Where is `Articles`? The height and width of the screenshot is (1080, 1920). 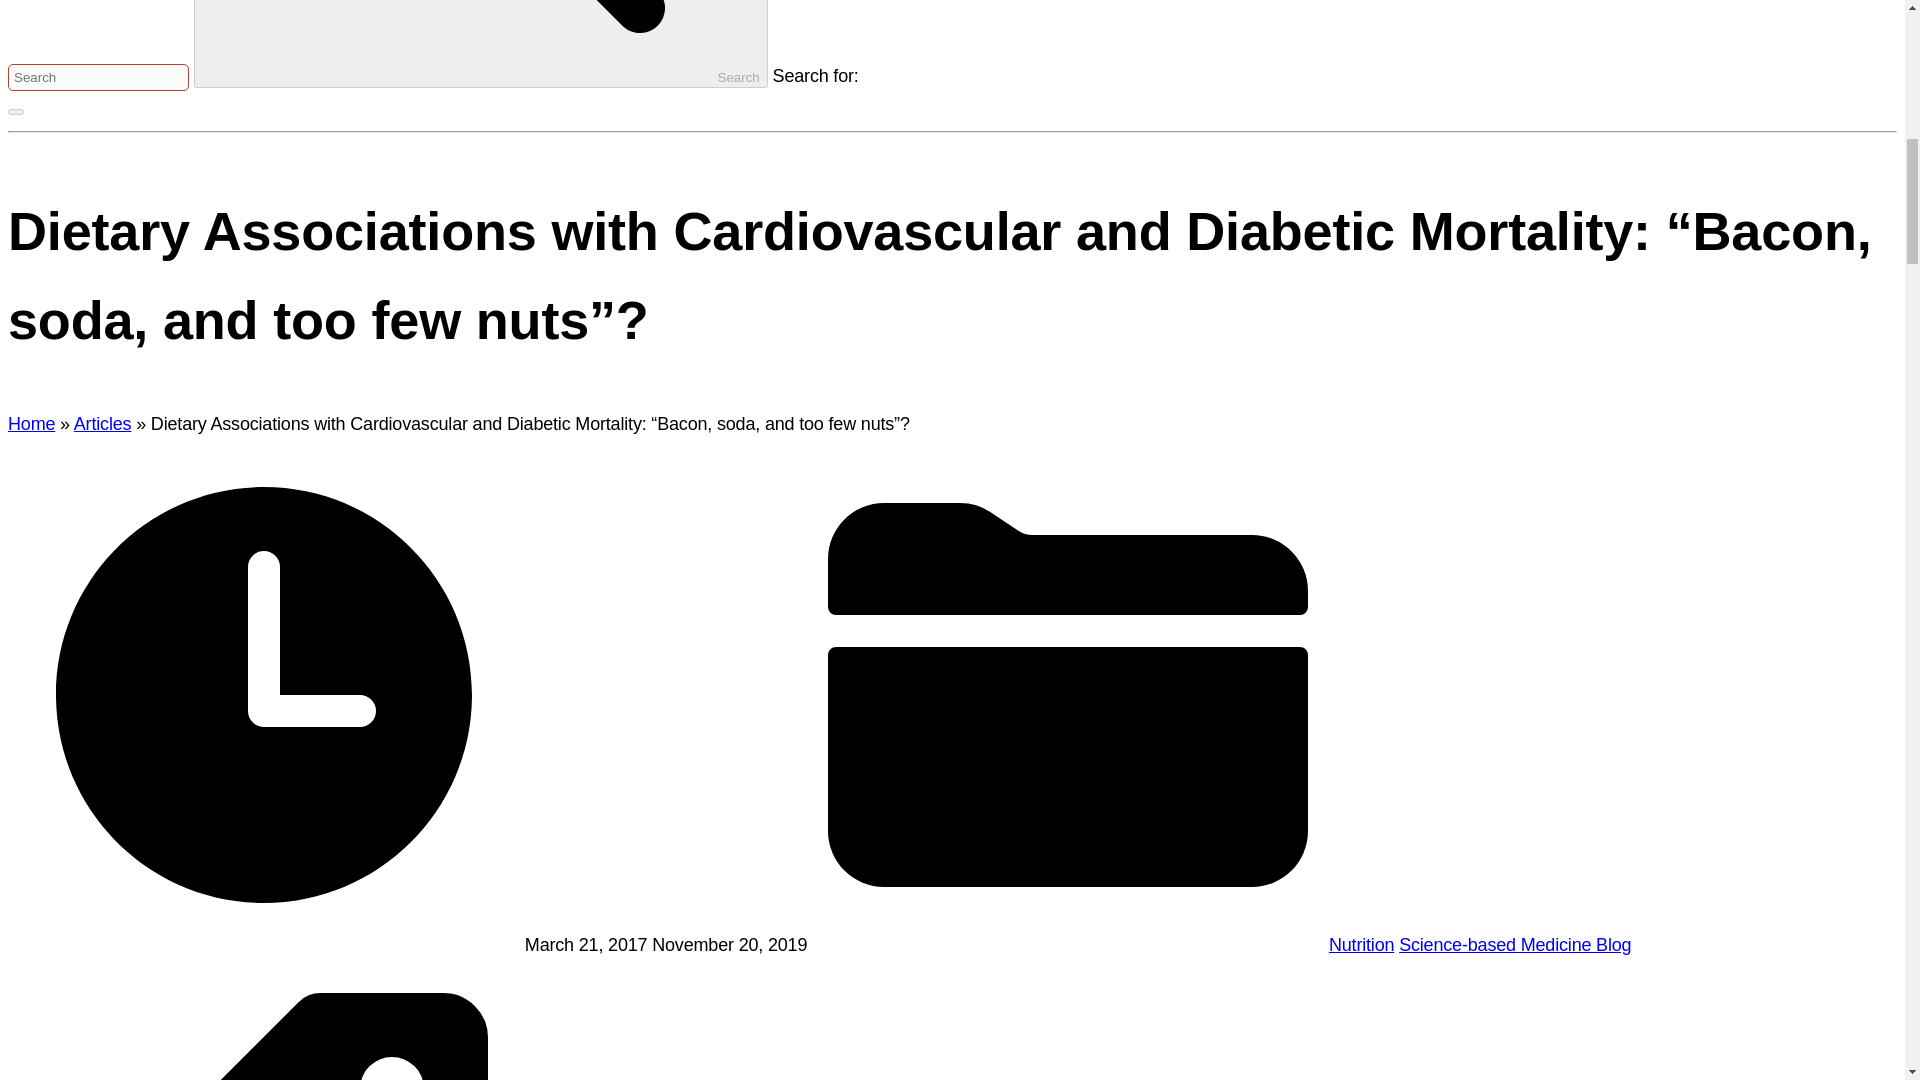 Articles is located at coordinates (103, 424).